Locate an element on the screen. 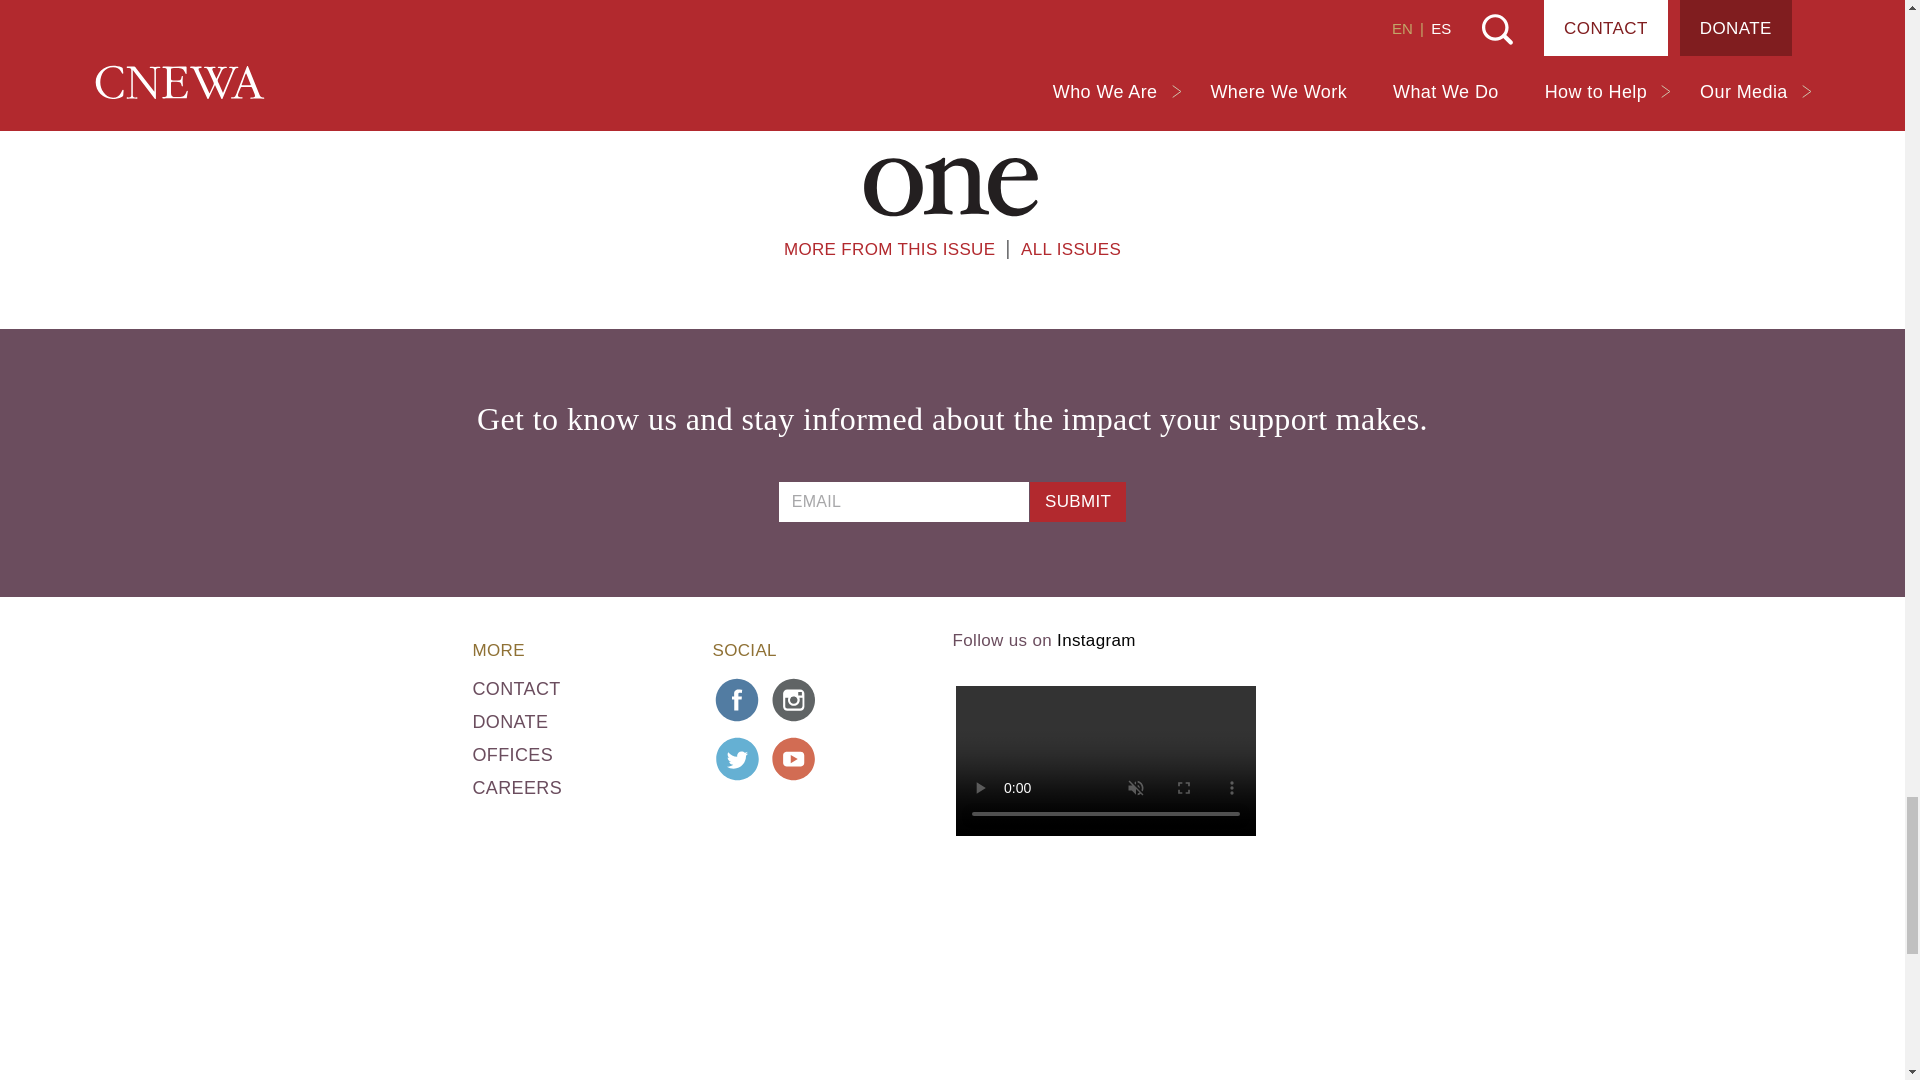  see all ONE Magazine isaues is located at coordinates (952, 186).